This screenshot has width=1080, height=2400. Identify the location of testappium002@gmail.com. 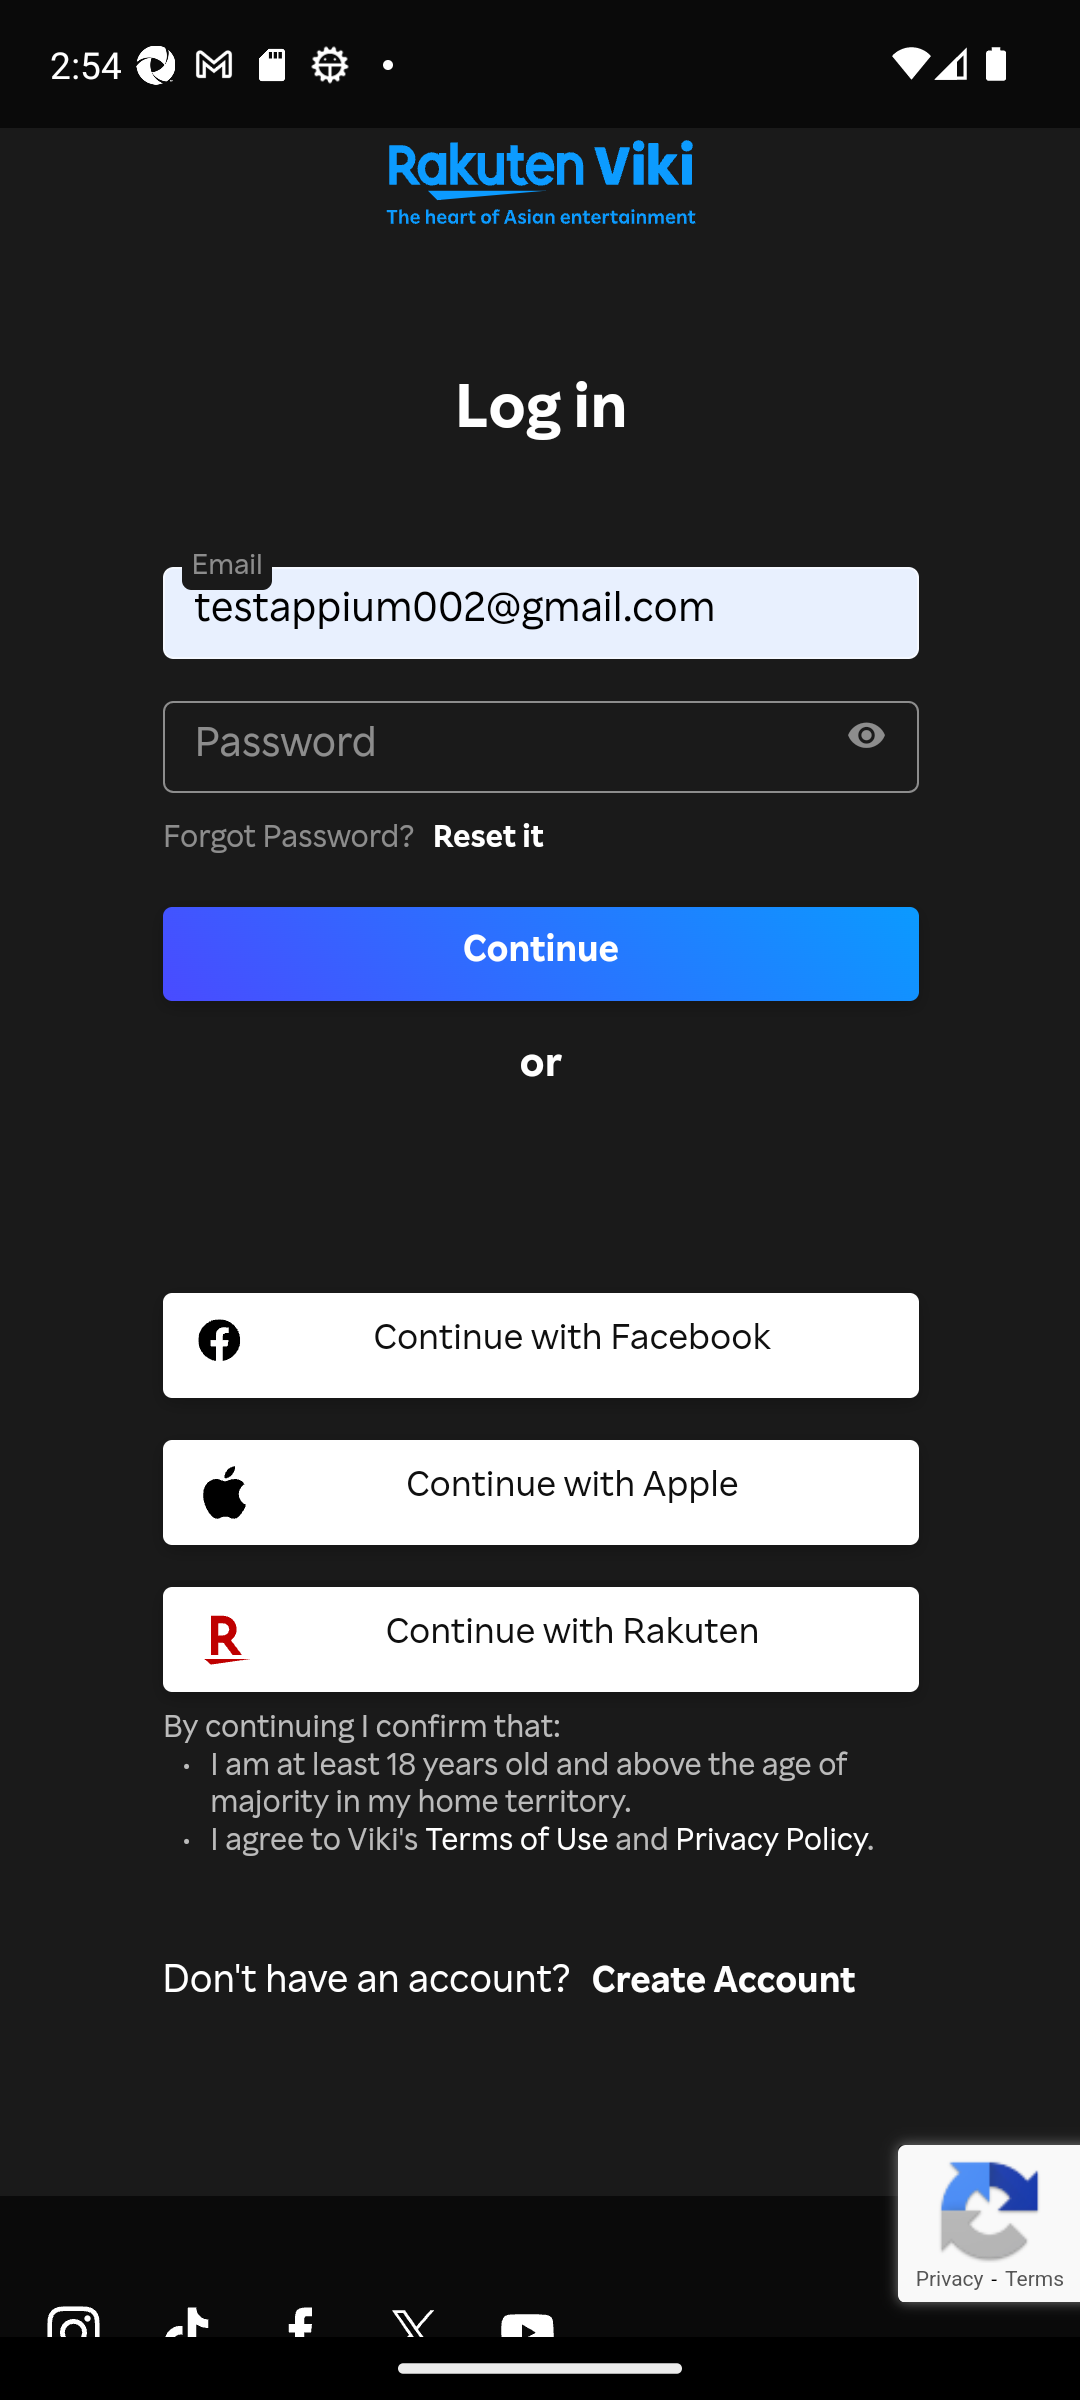
(542, 613).